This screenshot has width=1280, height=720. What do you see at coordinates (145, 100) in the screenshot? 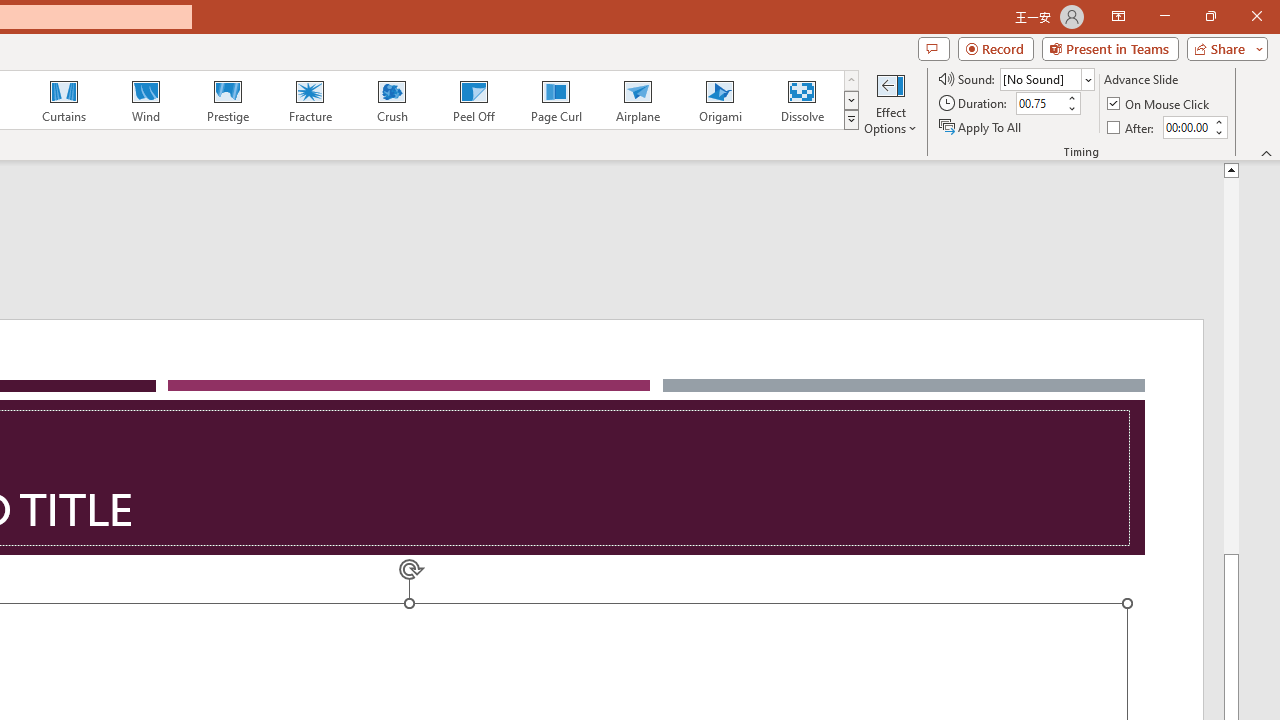
I see `Wind` at bounding box center [145, 100].